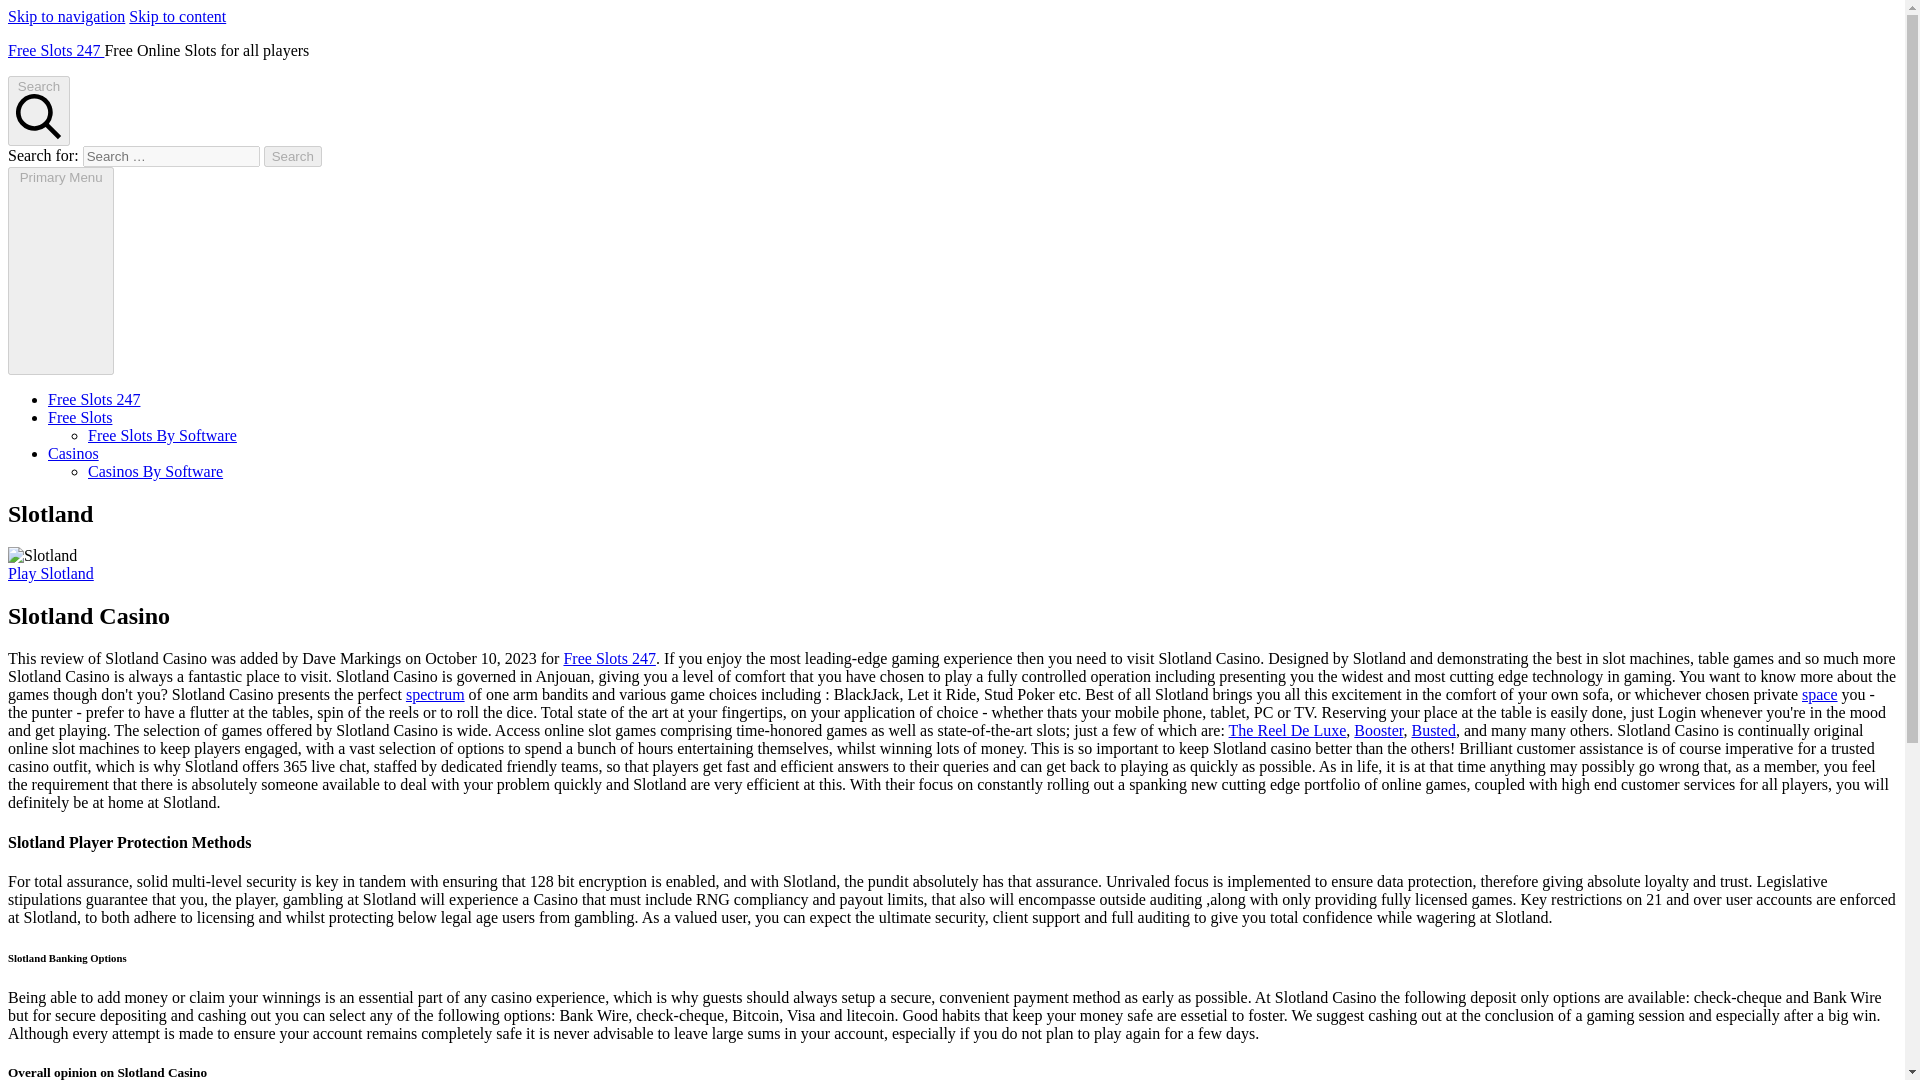 Image resolution: width=1920 pixels, height=1080 pixels. Describe the element at coordinates (155, 471) in the screenshot. I see `Casinos By Software` at that location.